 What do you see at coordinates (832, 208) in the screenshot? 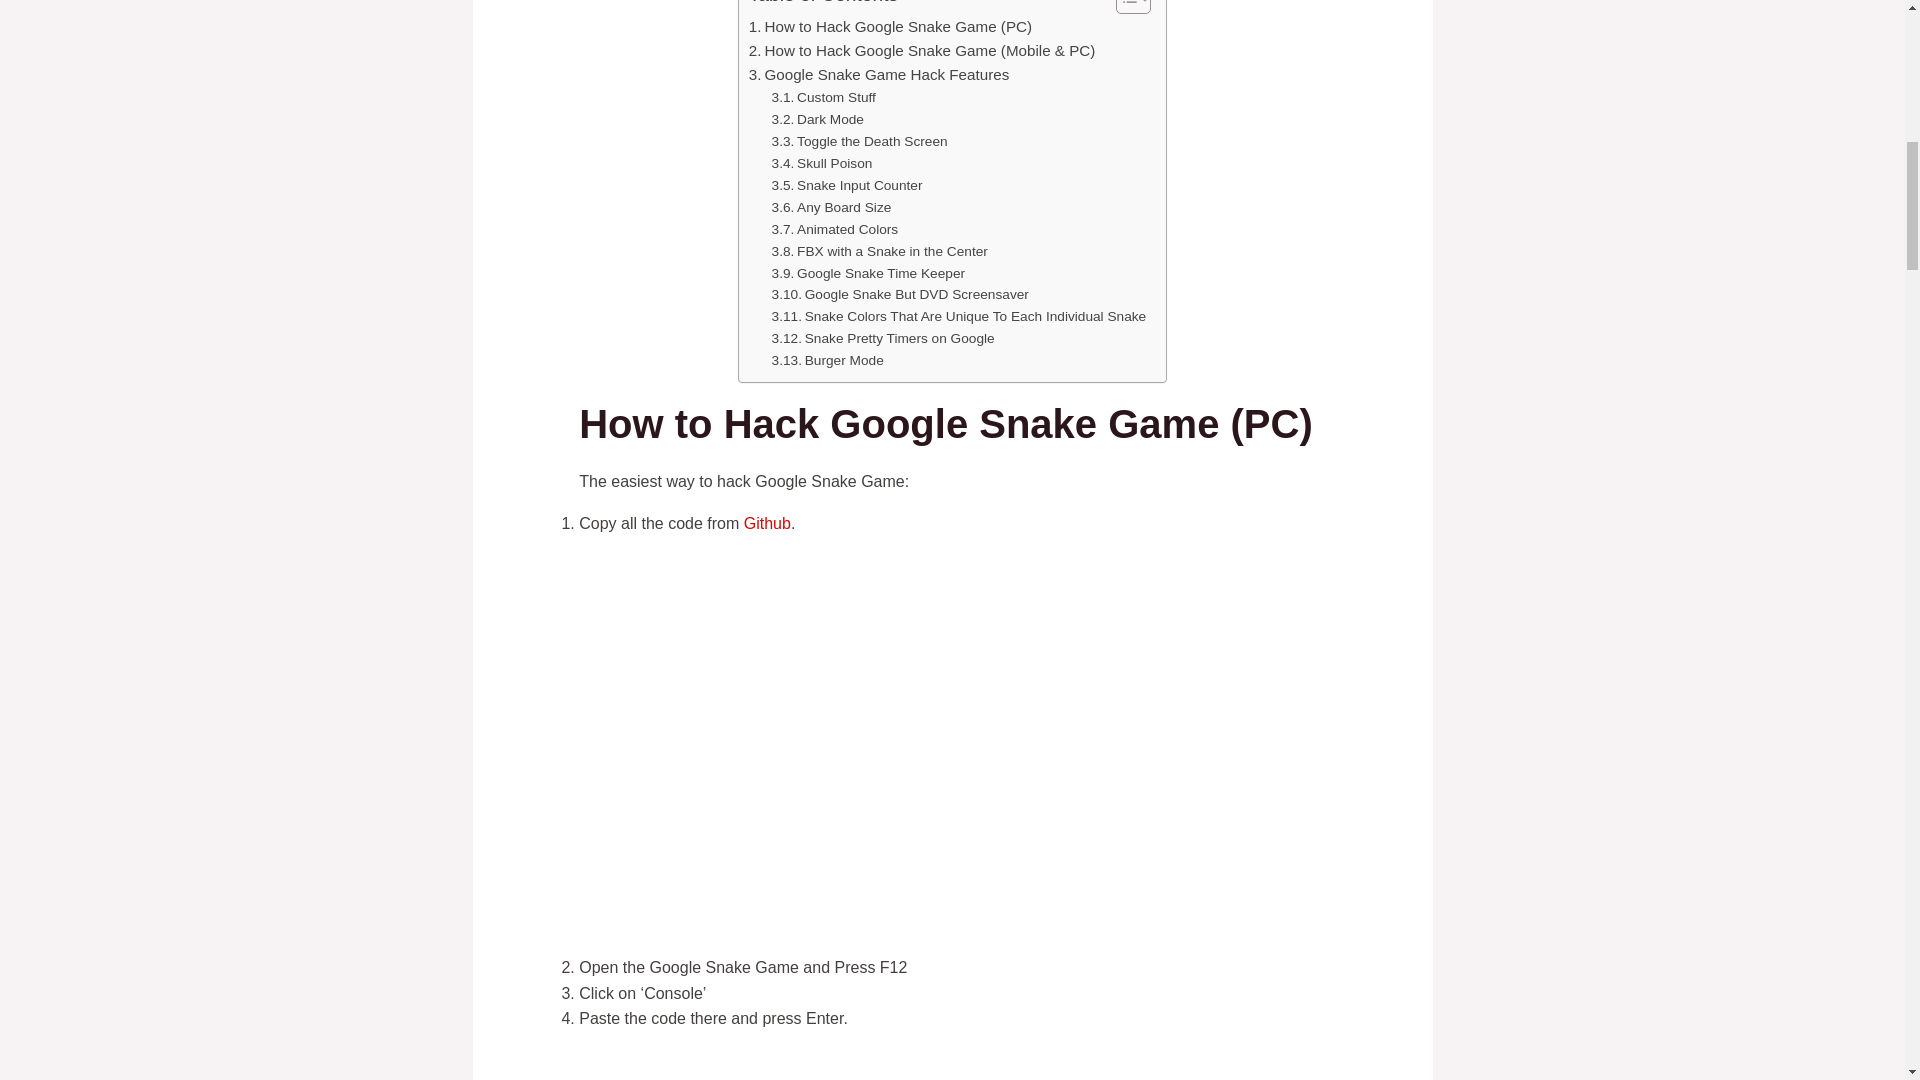
I see `Any Board Size` at bounding box center [832, 208].